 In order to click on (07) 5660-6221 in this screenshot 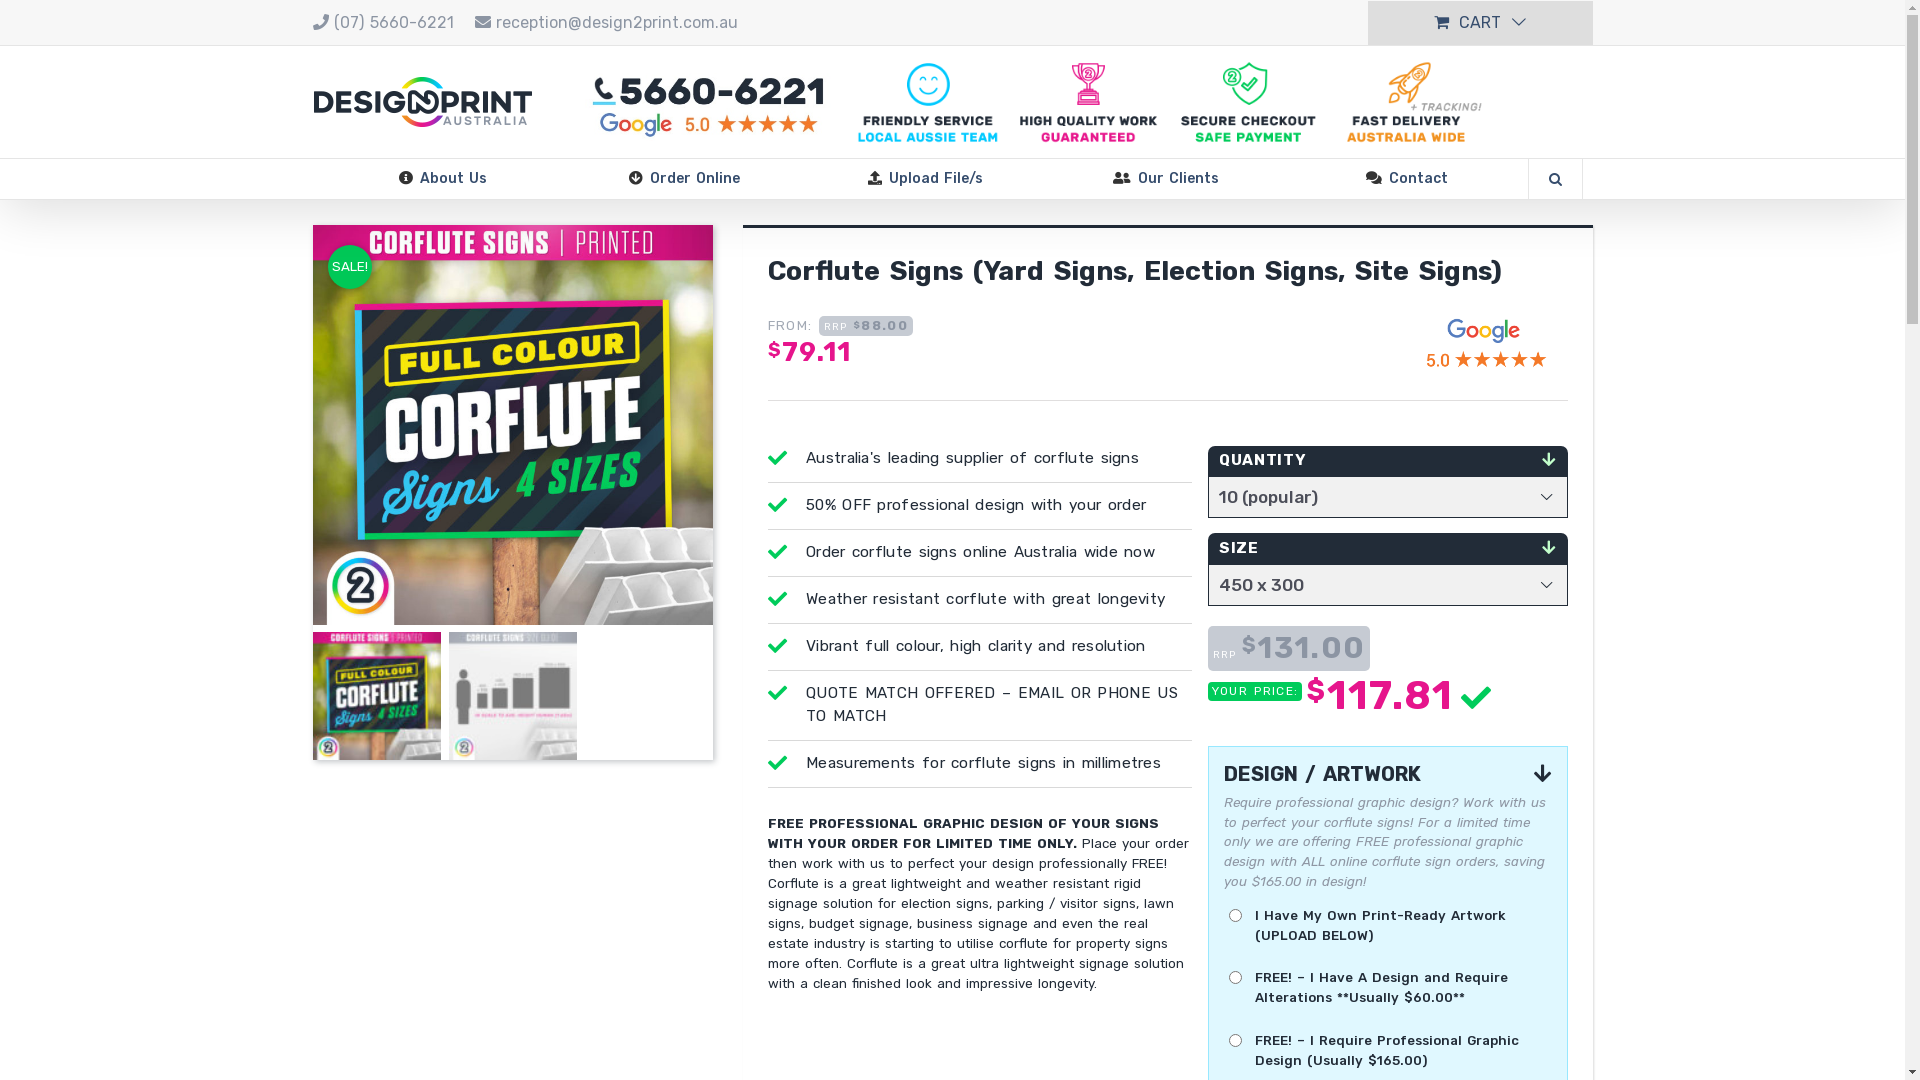, I will do `click(394, 22)`.